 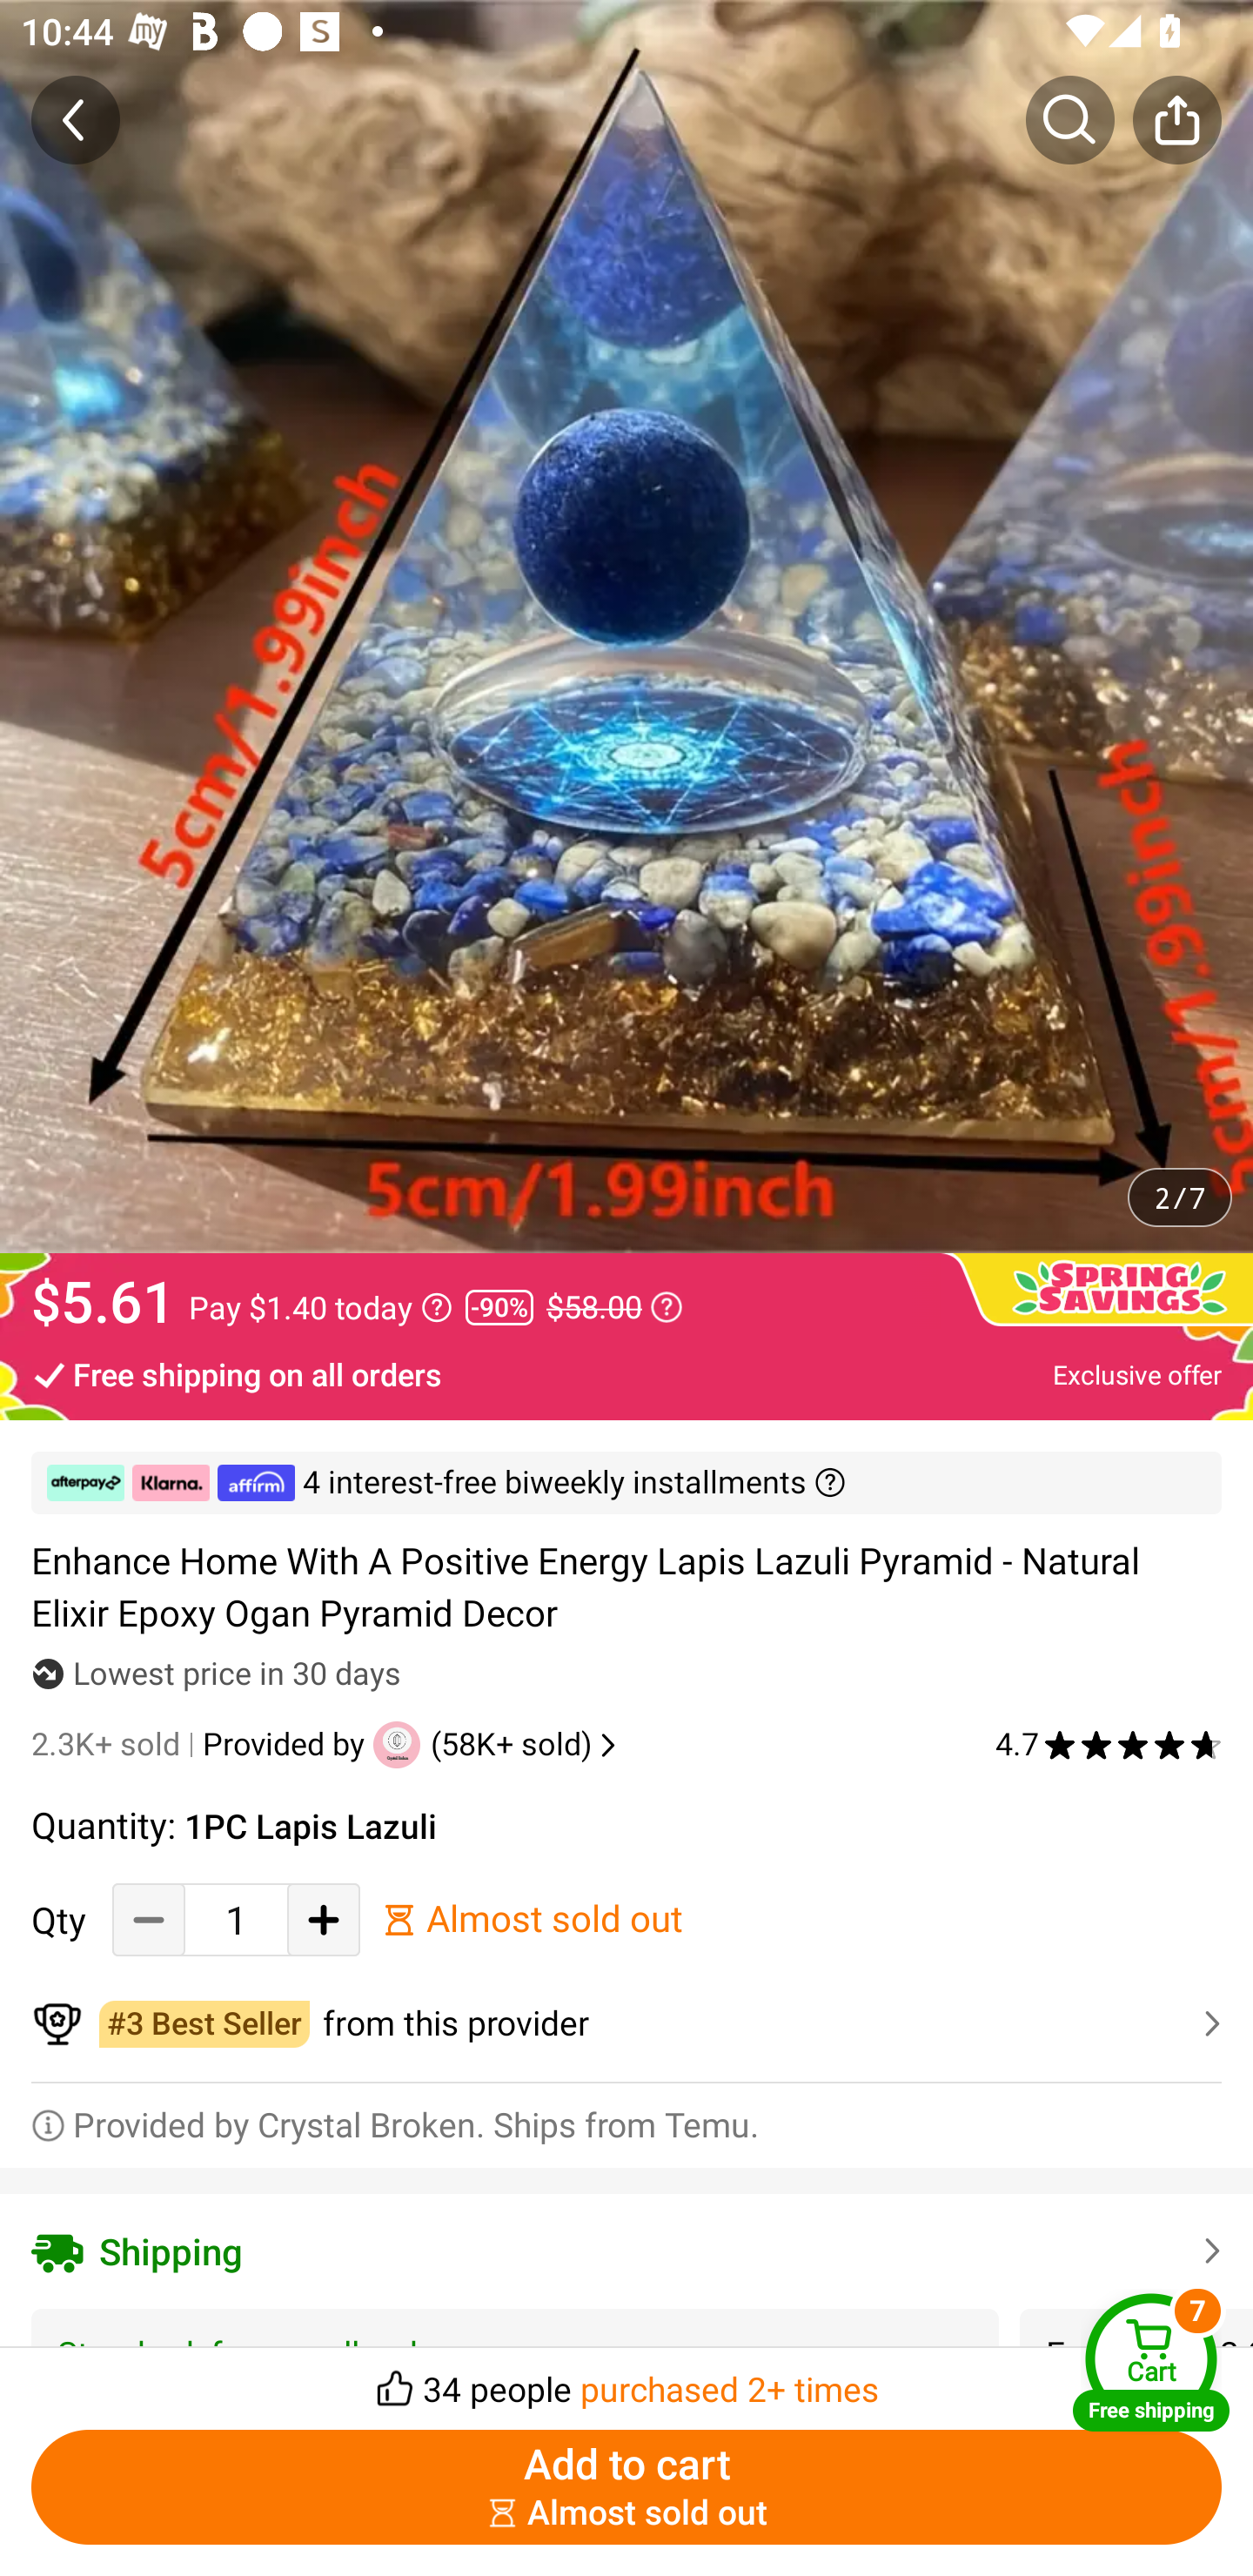 I want to click on ￼ ￼ ￼ 4 interest-free biweekly installments ￼, so click(x=626, y=1483).